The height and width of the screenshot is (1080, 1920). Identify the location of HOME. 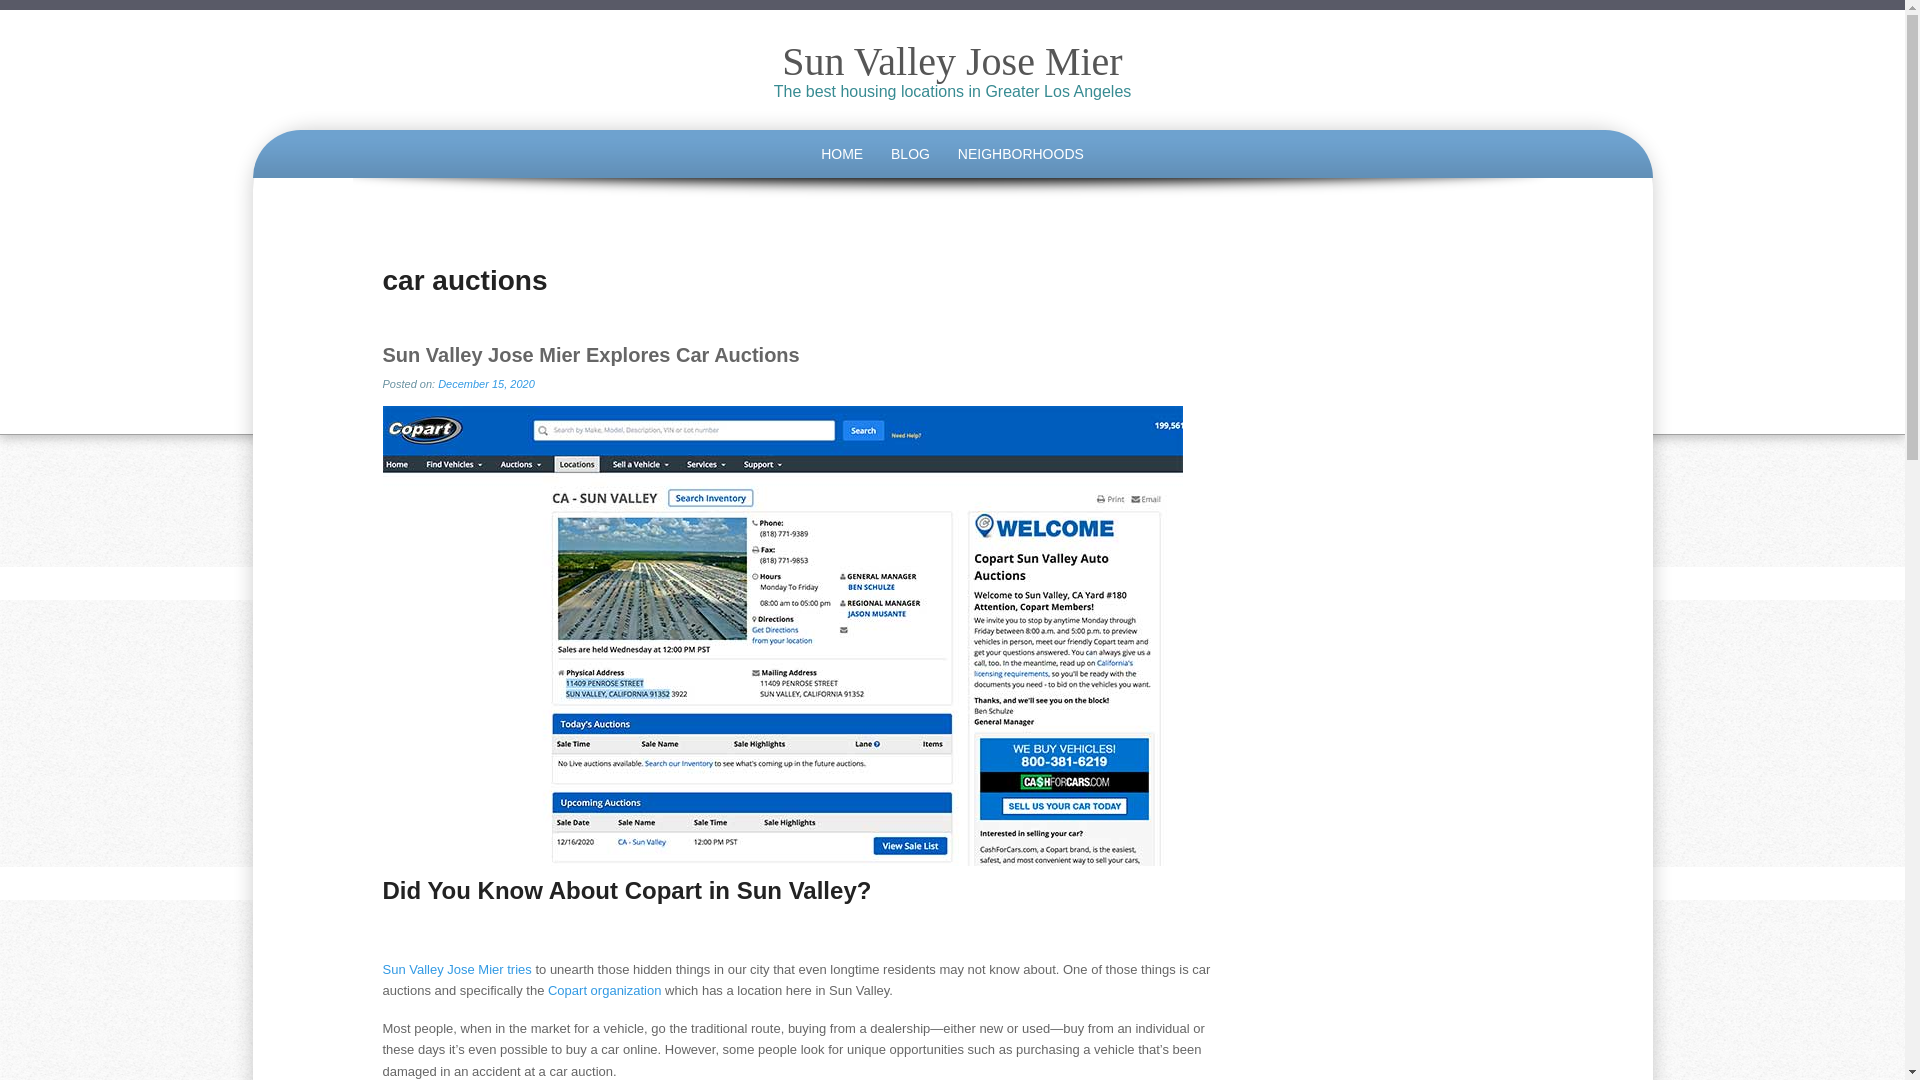
(842, 154).